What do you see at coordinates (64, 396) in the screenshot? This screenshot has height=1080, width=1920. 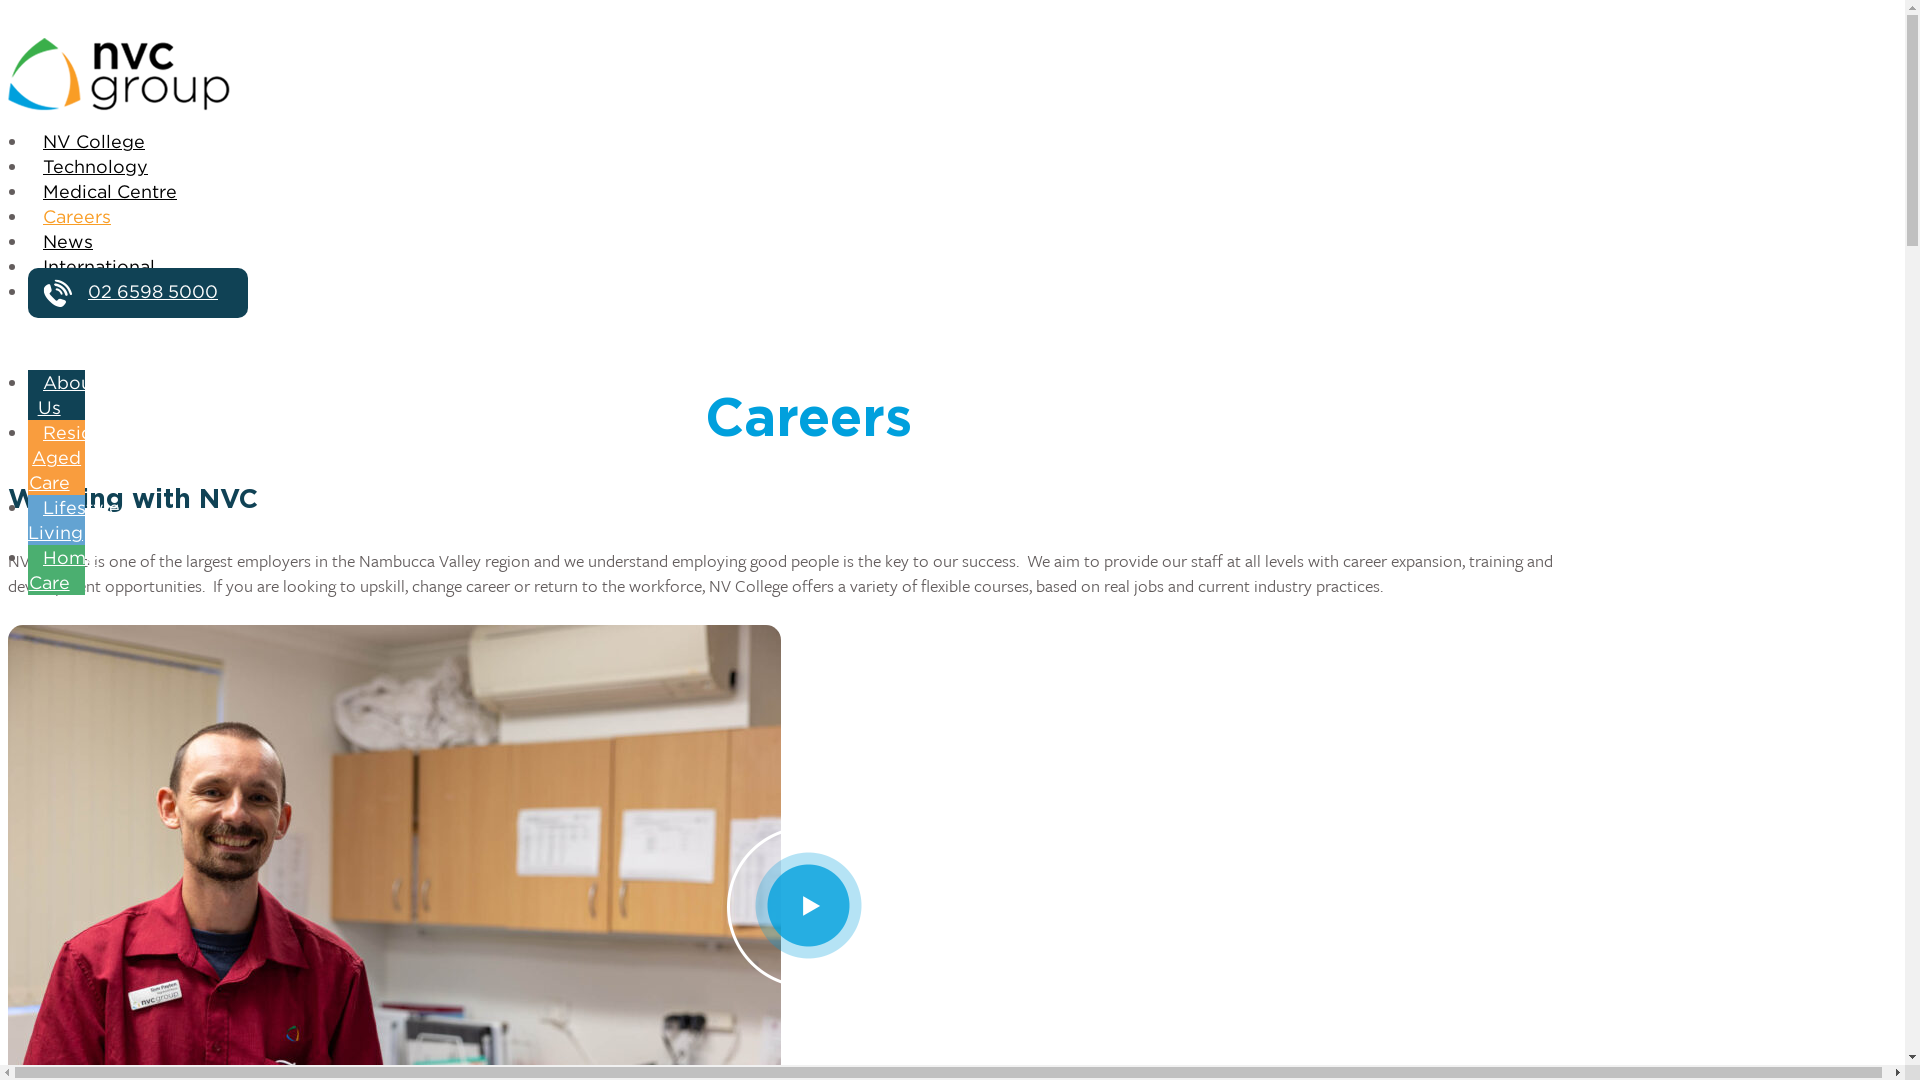 I see `About Us` at bounding box center [64, 396].